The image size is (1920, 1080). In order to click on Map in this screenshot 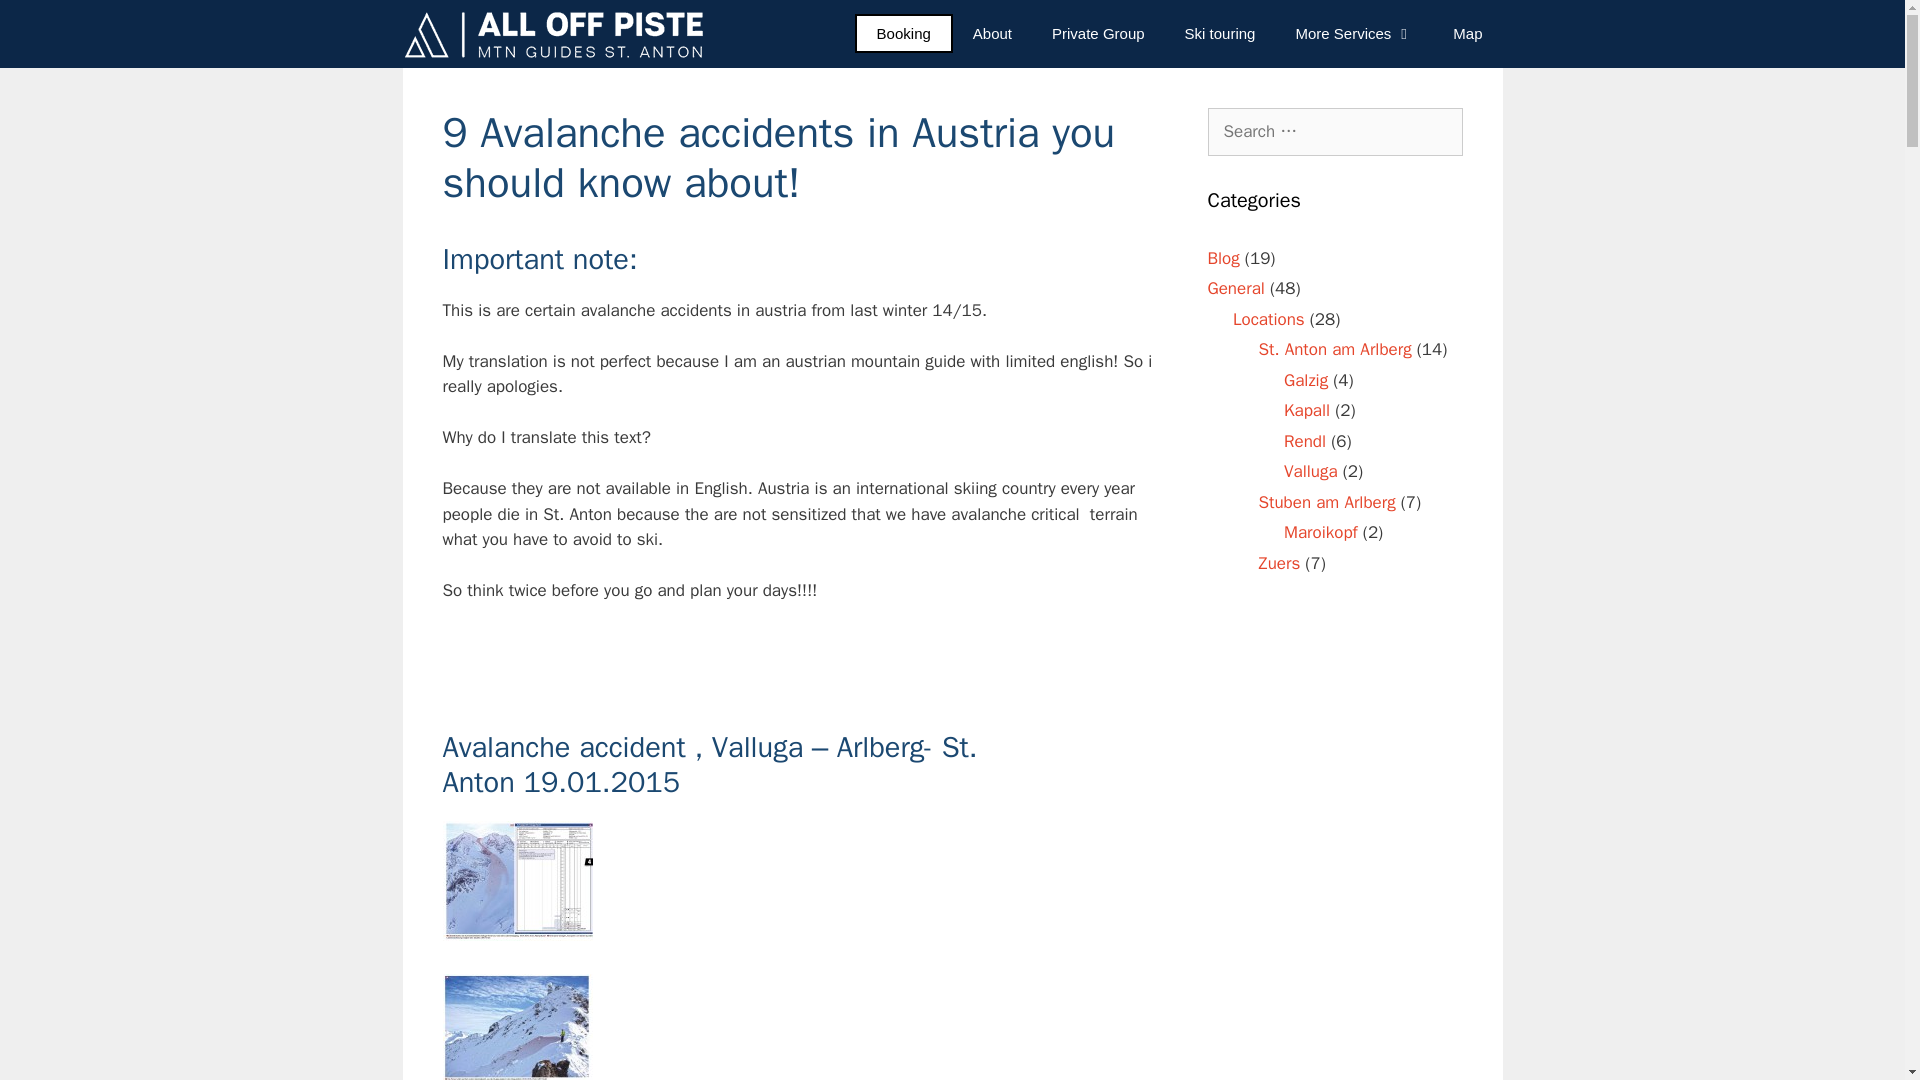, I will do `click(1466, 34)`.